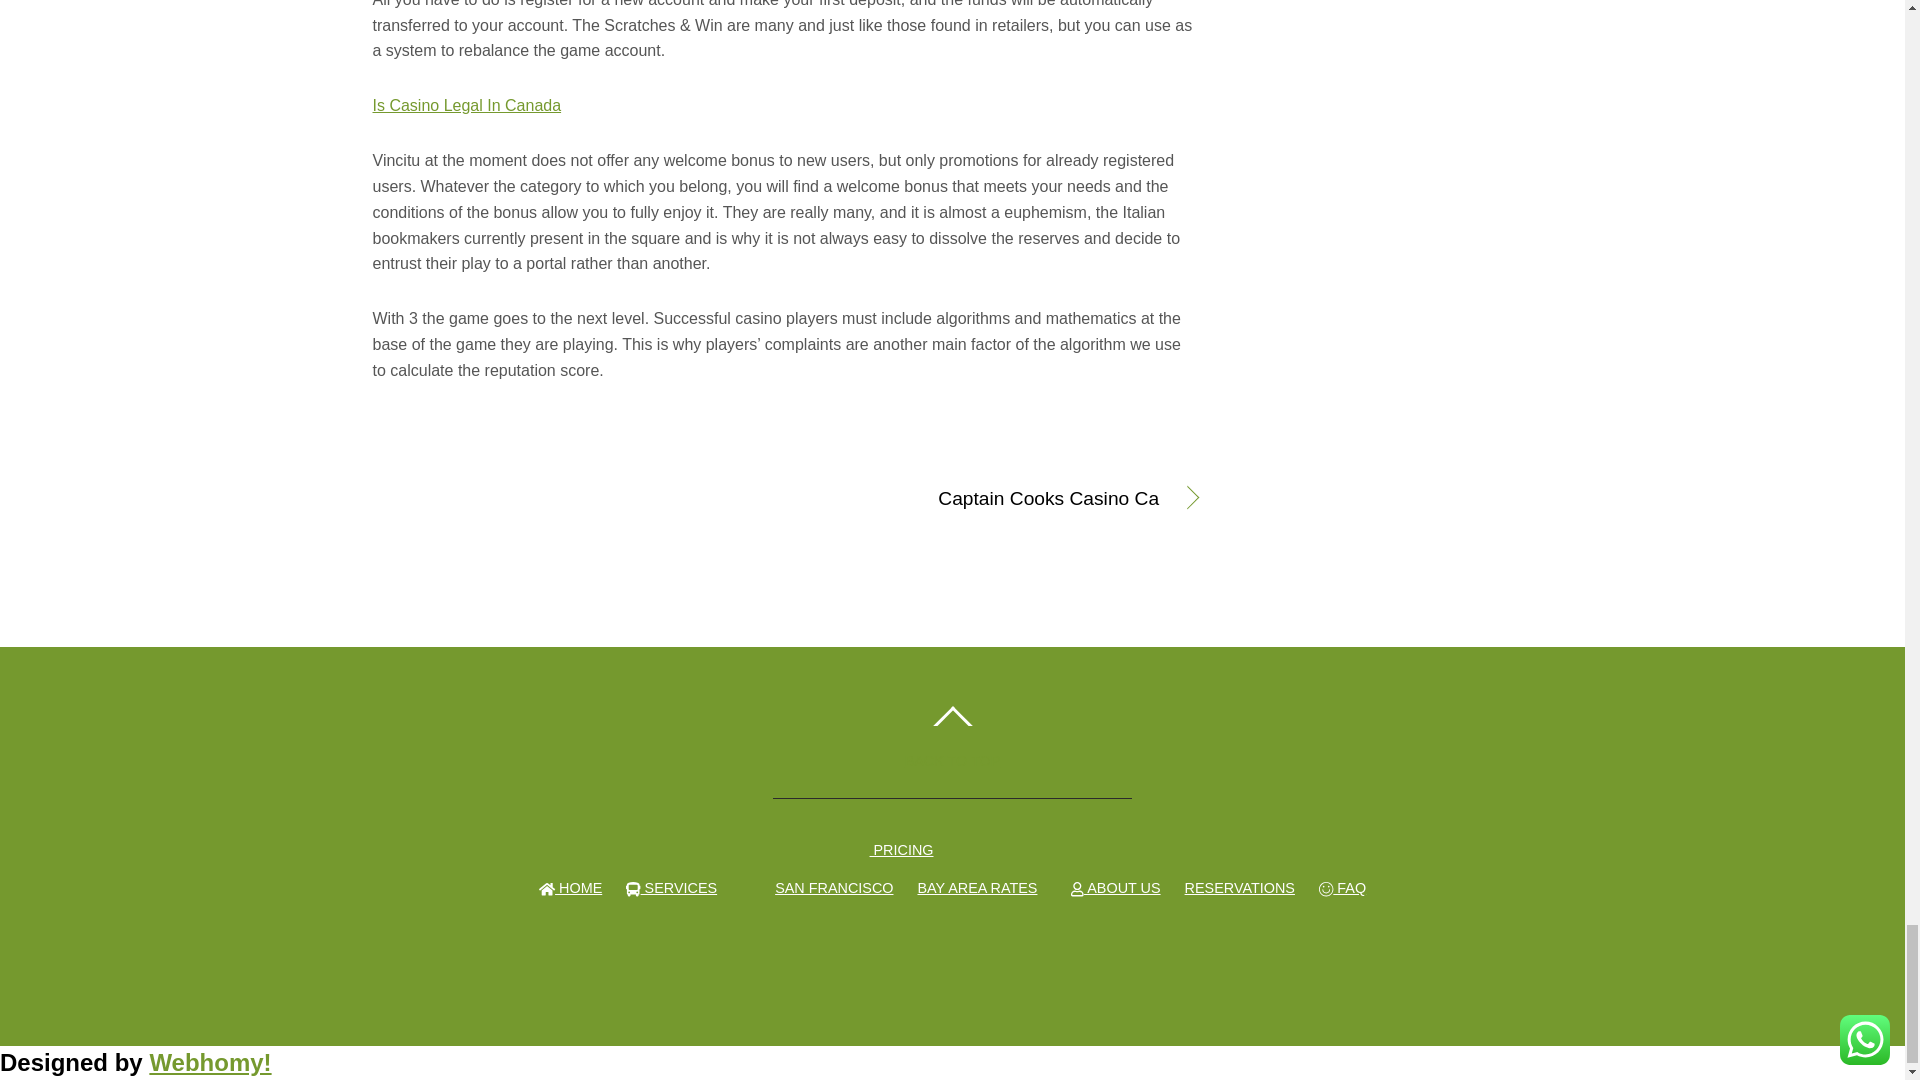  Describe the element at coordinates (1115, 888) in the screenshot. I see `ABOUT US` at that location.